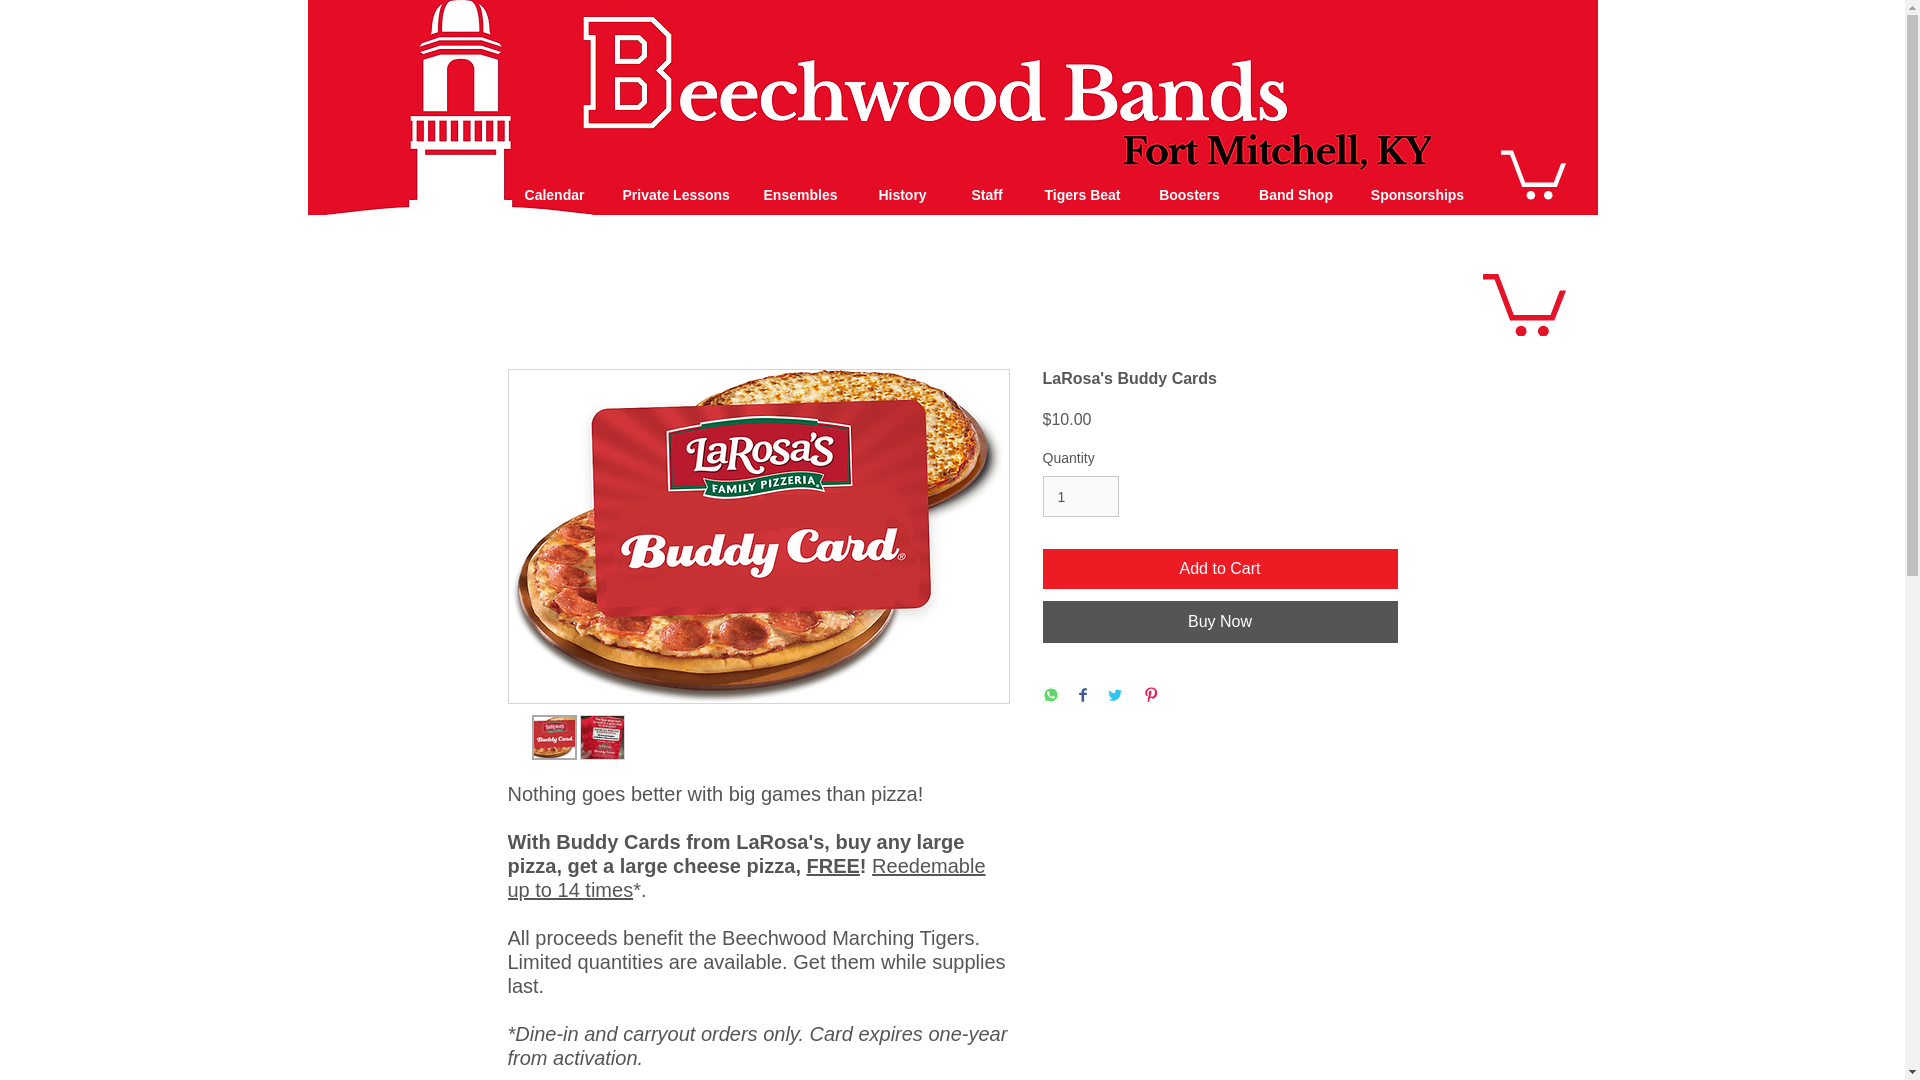 This screenshot has width=1920, height=1080. What do you see at coordinates (1080, 496) in the screenshot?
I see `1` at bounding box center [1080, 496].